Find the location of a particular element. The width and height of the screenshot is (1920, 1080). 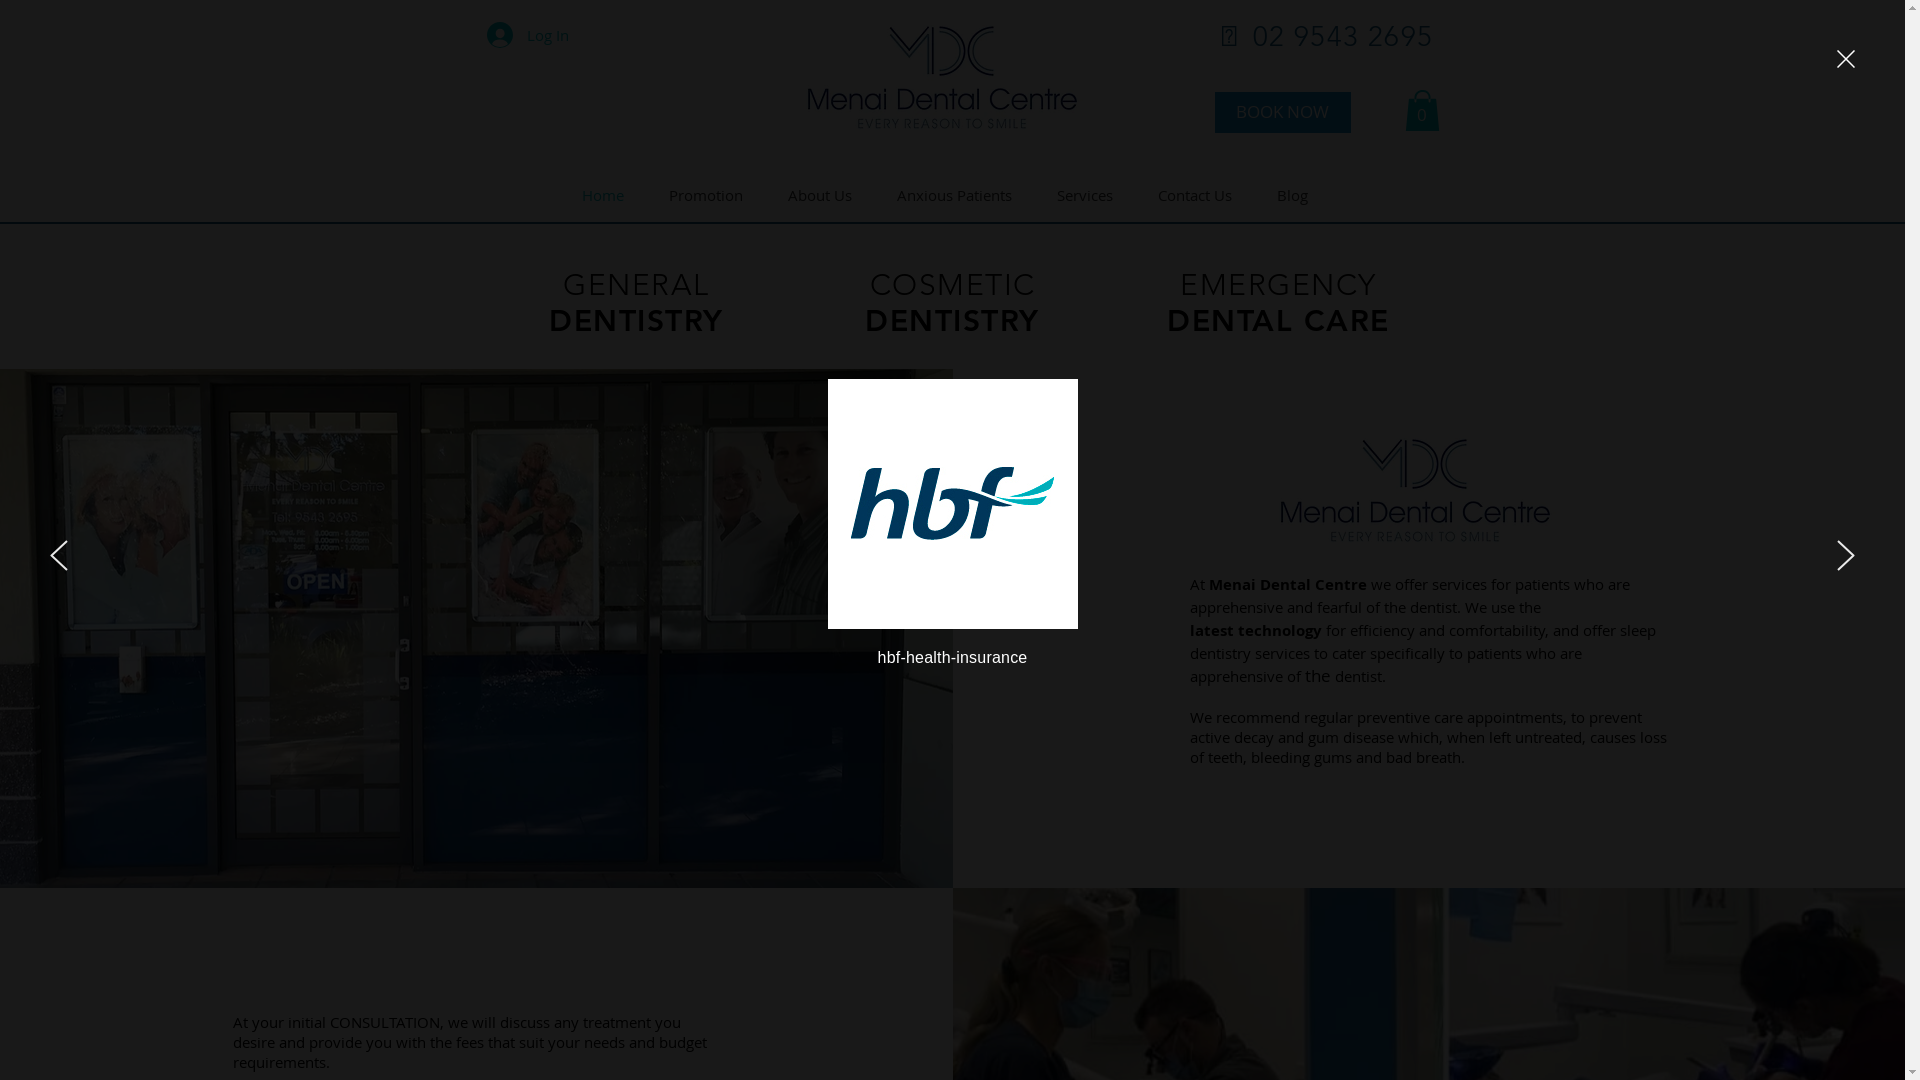

About Us is located at coordinates (826, 194).